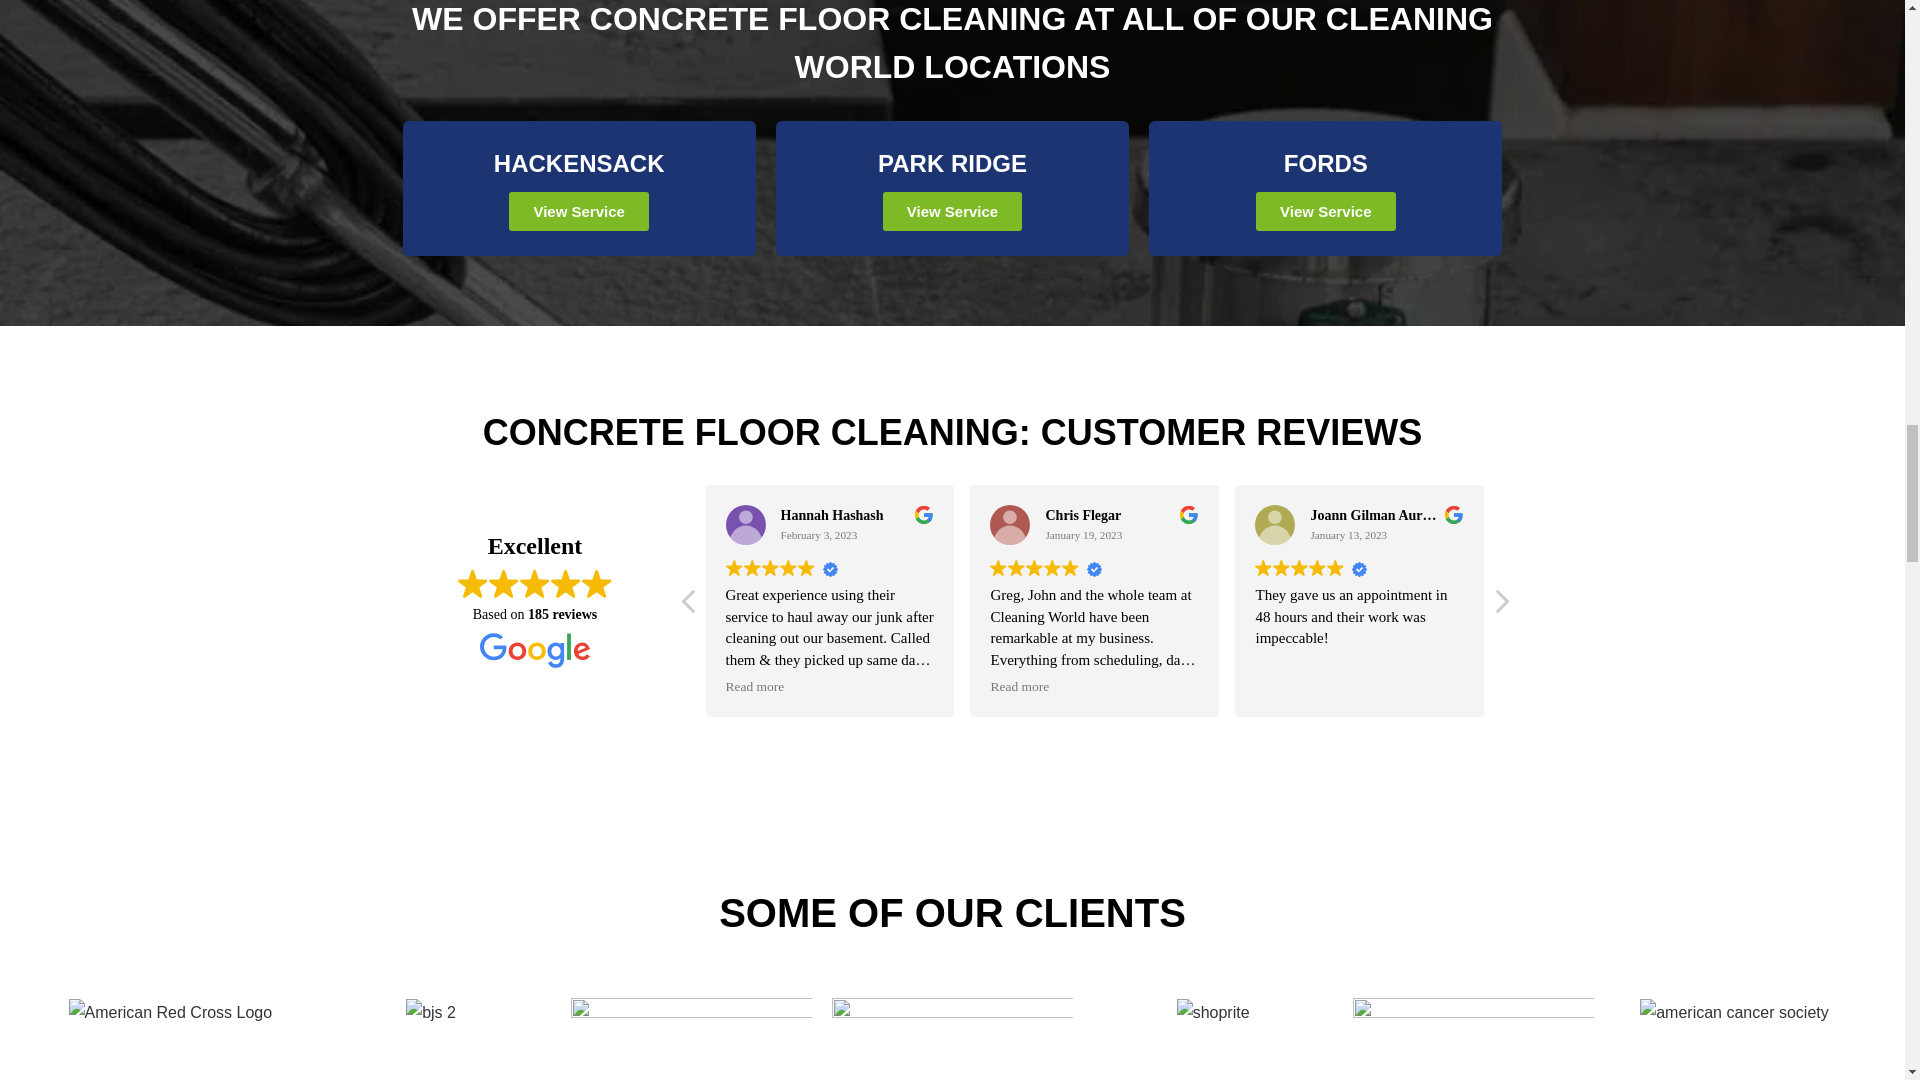 The image size is (1920, 1080). What do you see at coordinates (1212, 1012) in the screenshot?
I see `shoprite` at bounding box center [1212, 1012].